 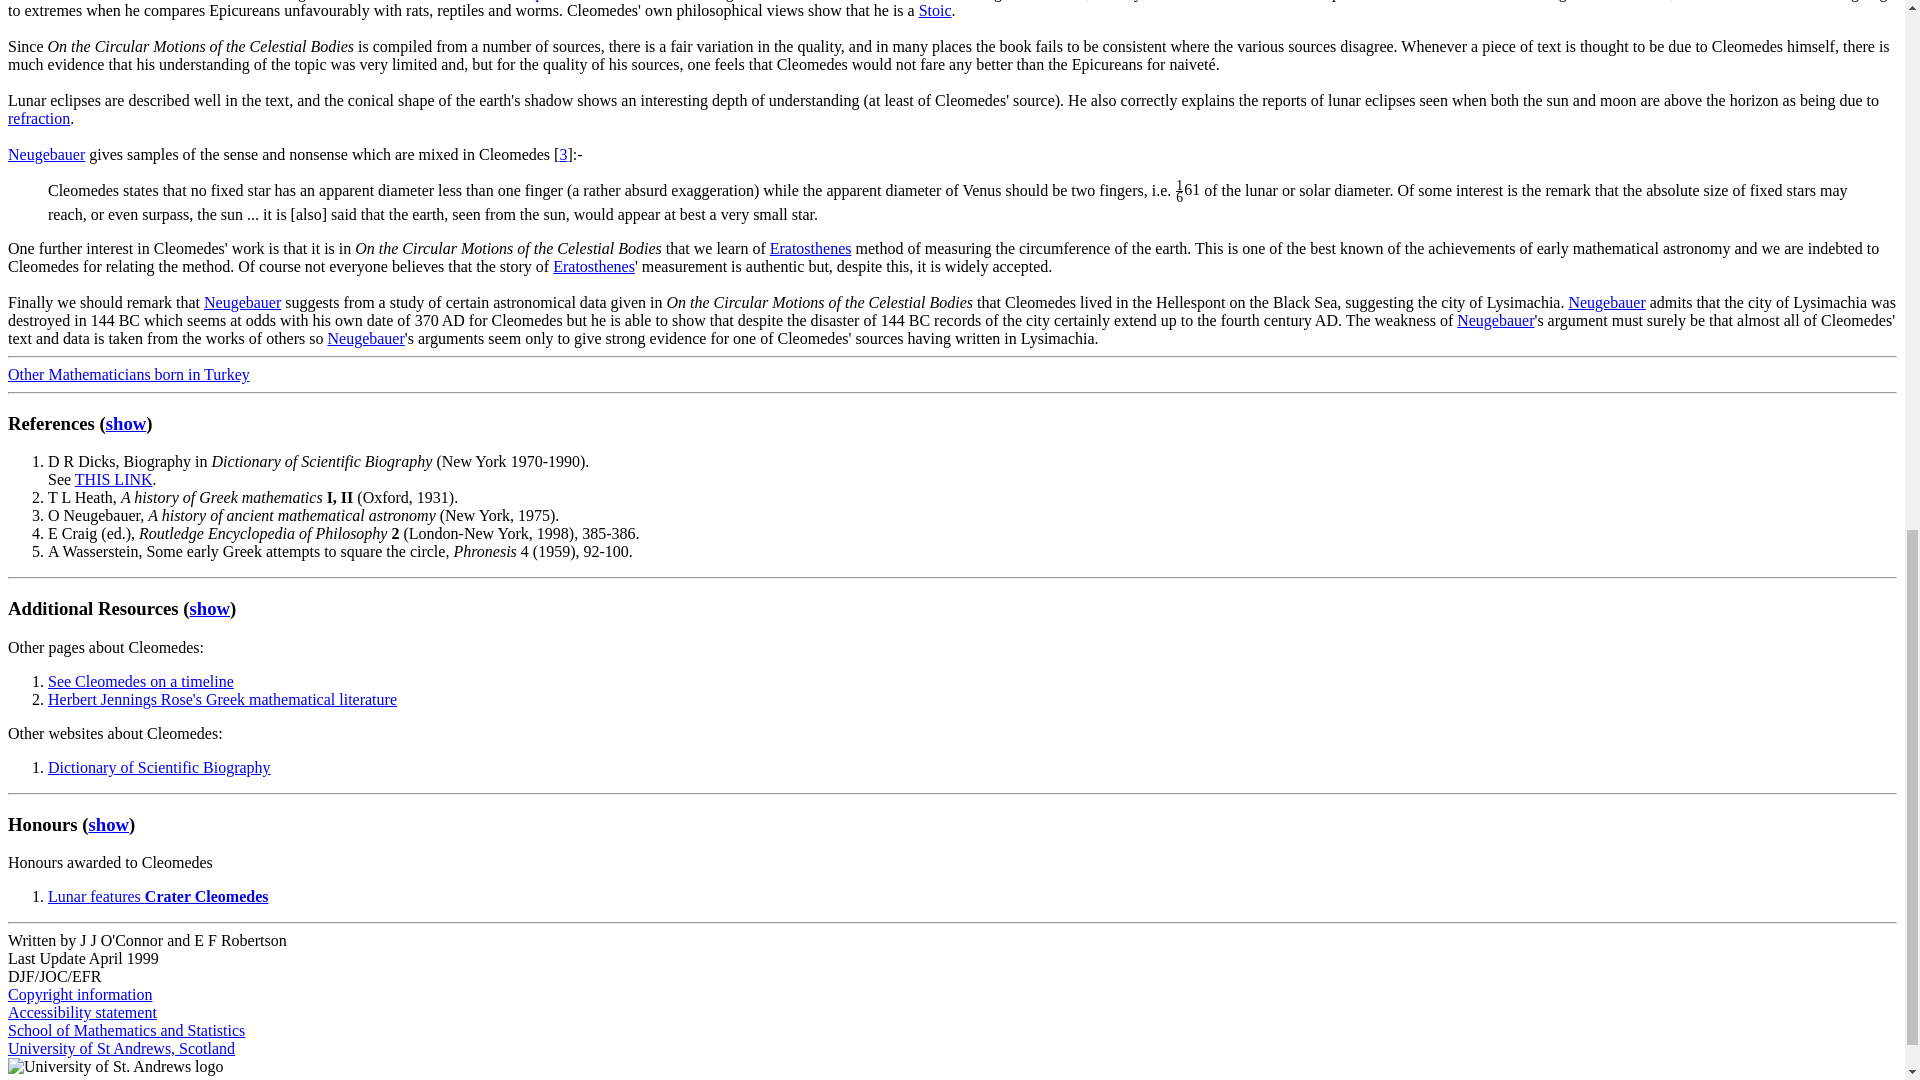 What do you see at coordinates (560, 0) in the screenshot?
I see `Epicureans` at bounding box center [560, 0].